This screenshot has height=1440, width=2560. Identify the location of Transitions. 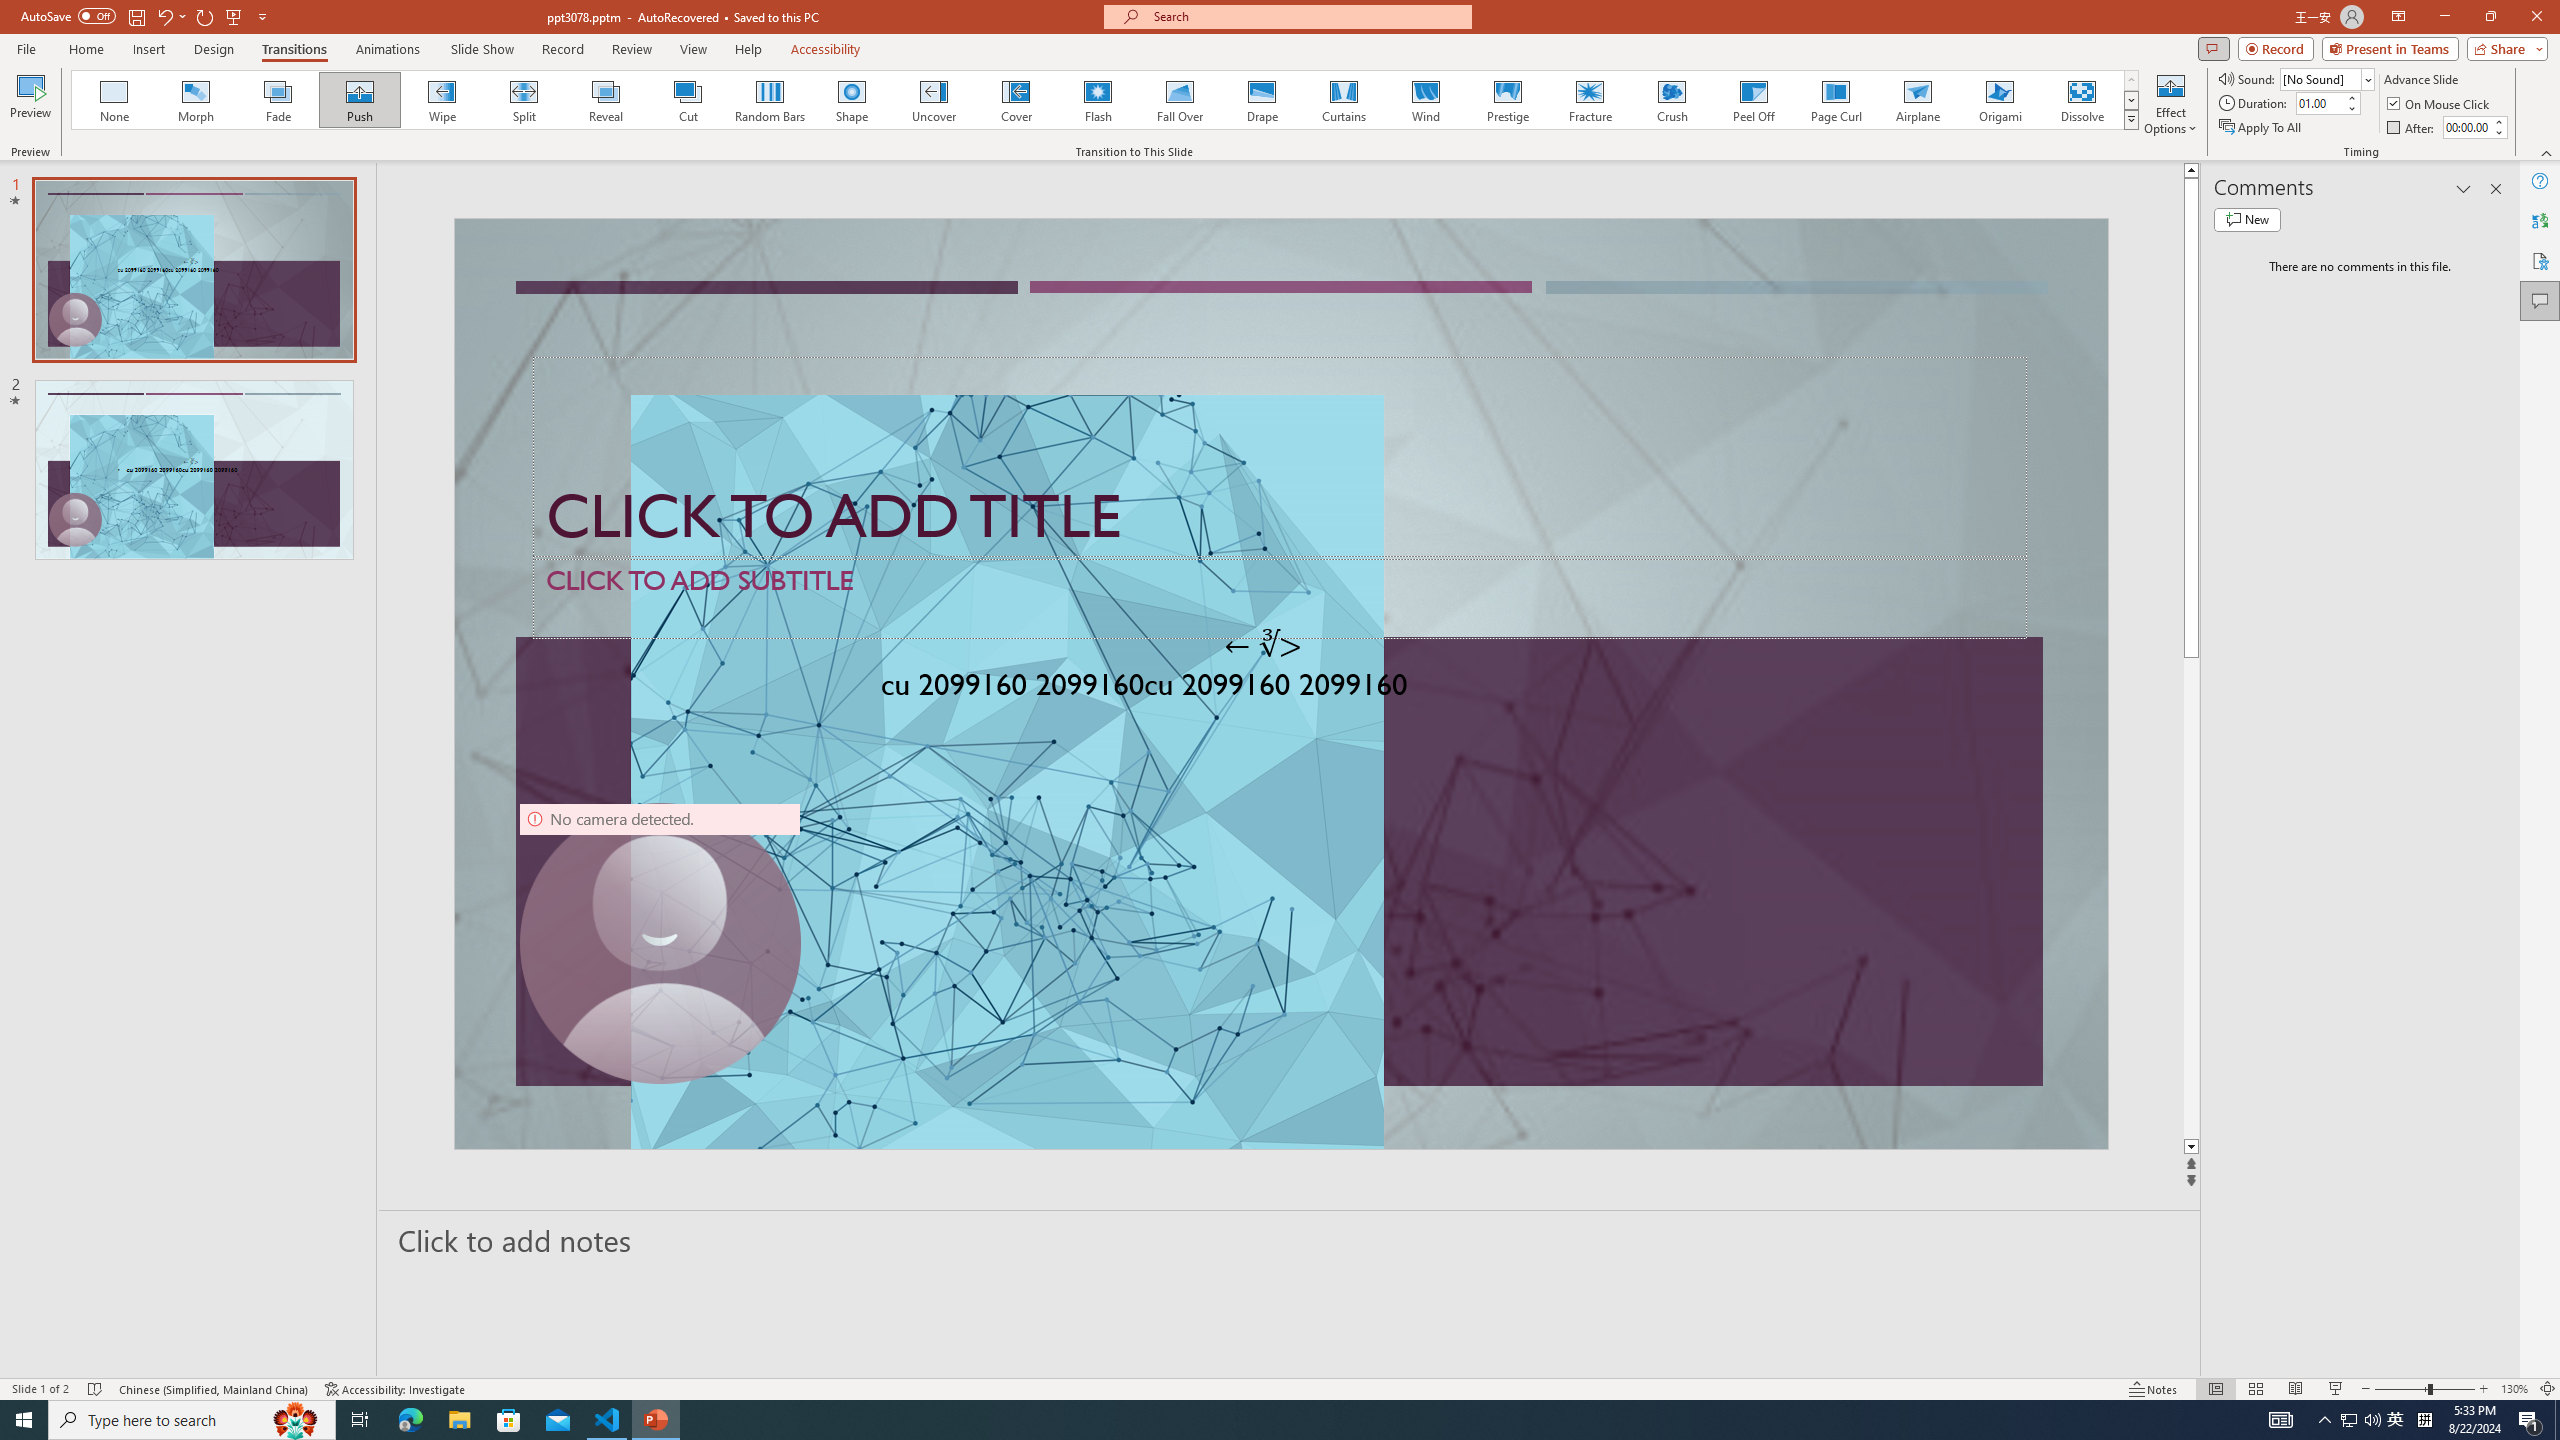
(294, 49).